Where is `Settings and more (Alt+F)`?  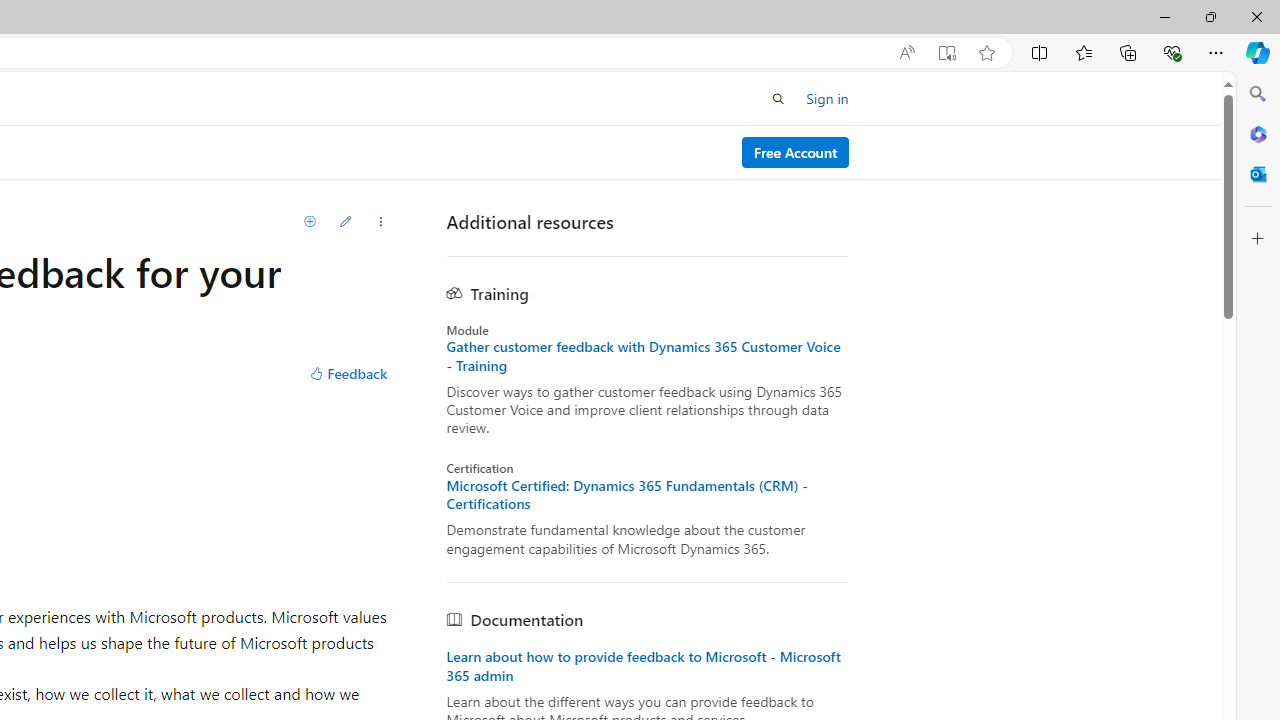
Settings and more (Alt+F) is located at coordinates (1216, 52).